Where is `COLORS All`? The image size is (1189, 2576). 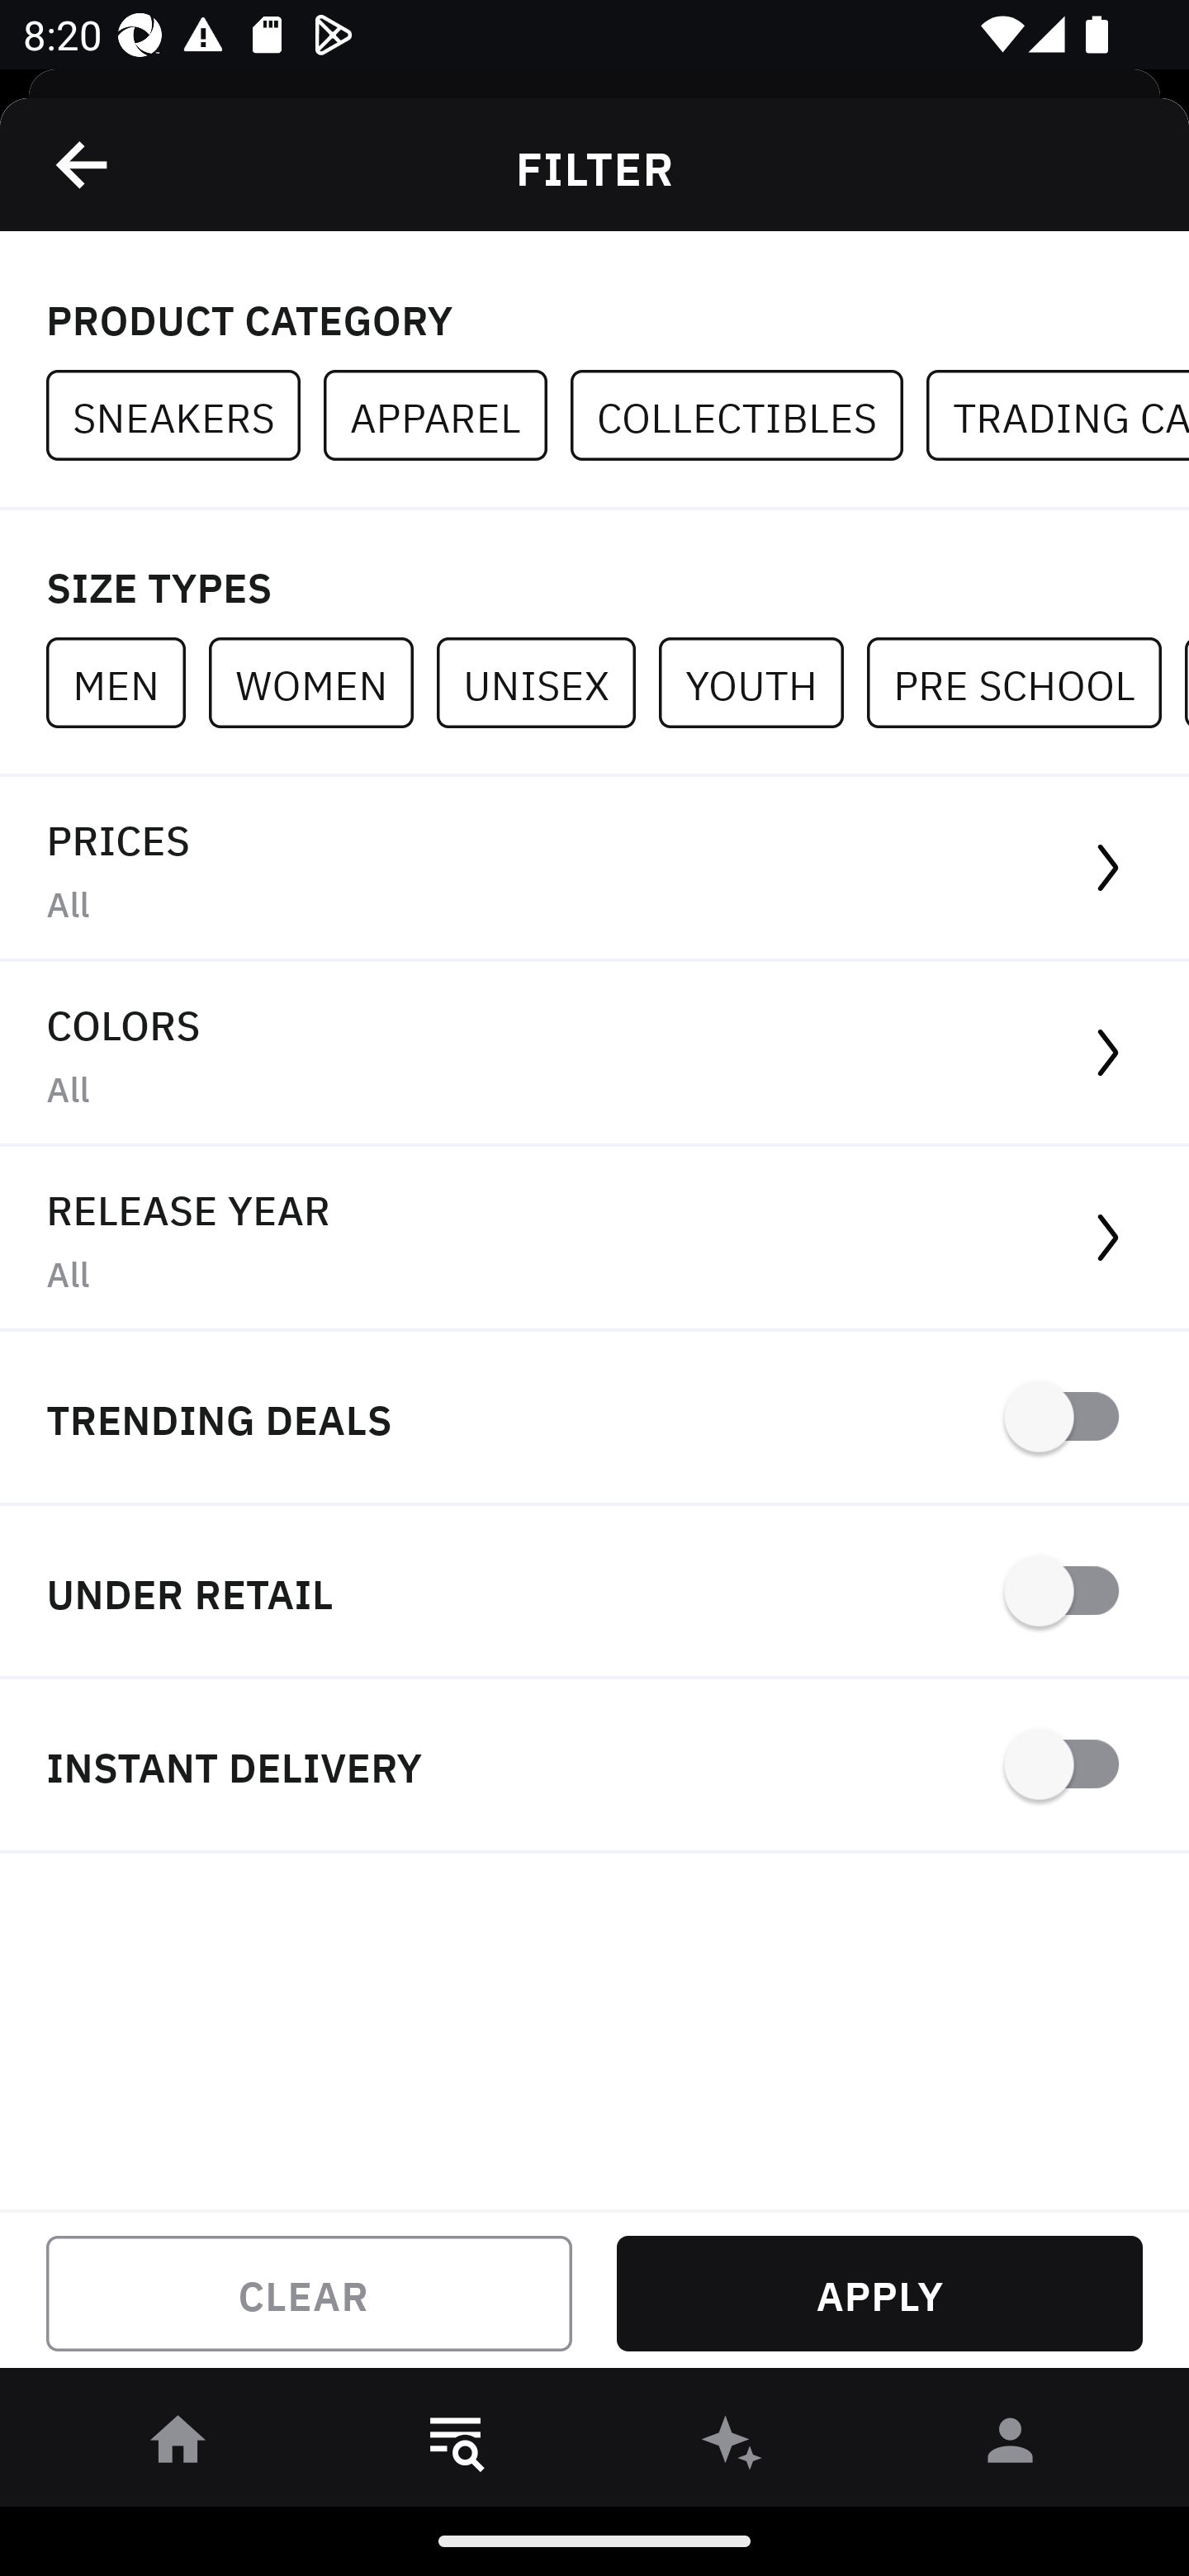
COLORS All is located at coordinates (594, 1054).